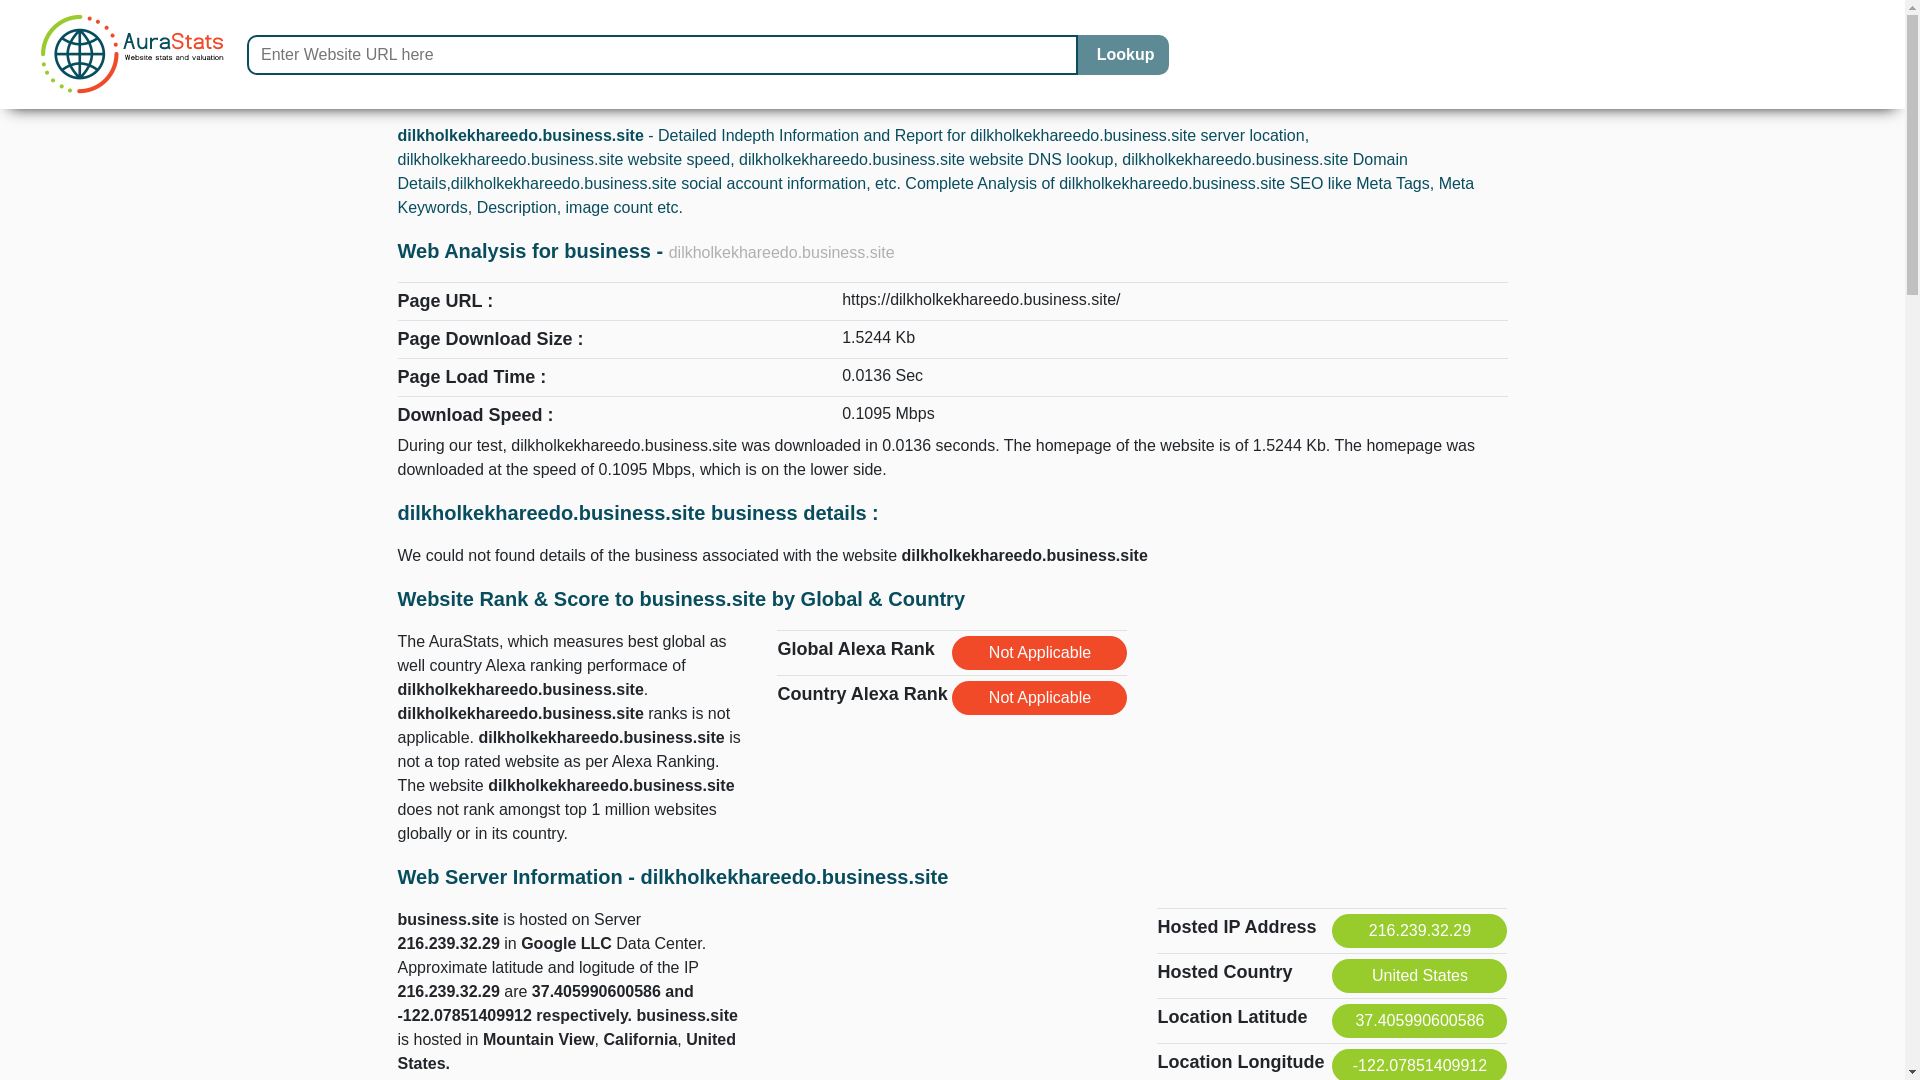 Image resolution: width=1920 pixels, height=1080 pixels. What do you see at coordinates (952, 983) in the screenshot?
I see `Web Server Location` at bounding box center [952, 983].